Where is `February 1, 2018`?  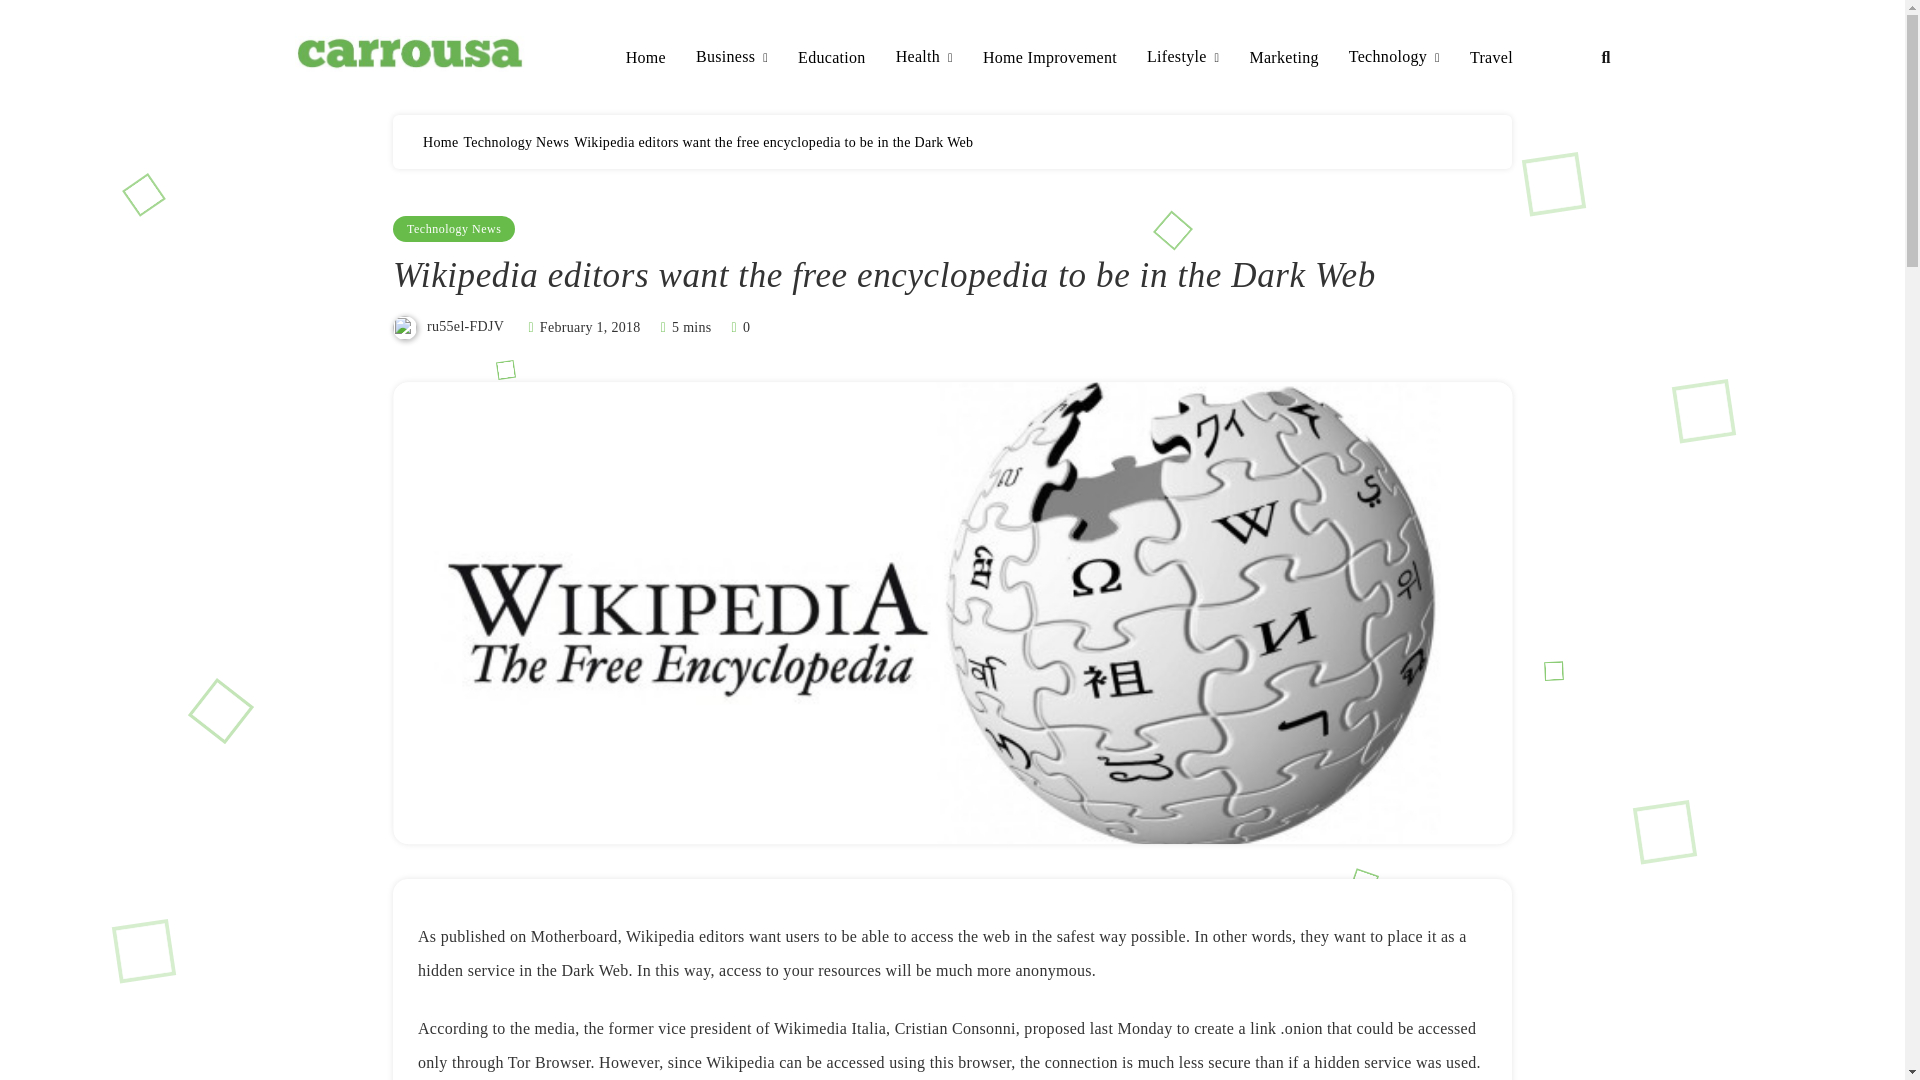
February 1, 2018 is located at coordinates (590, 326).